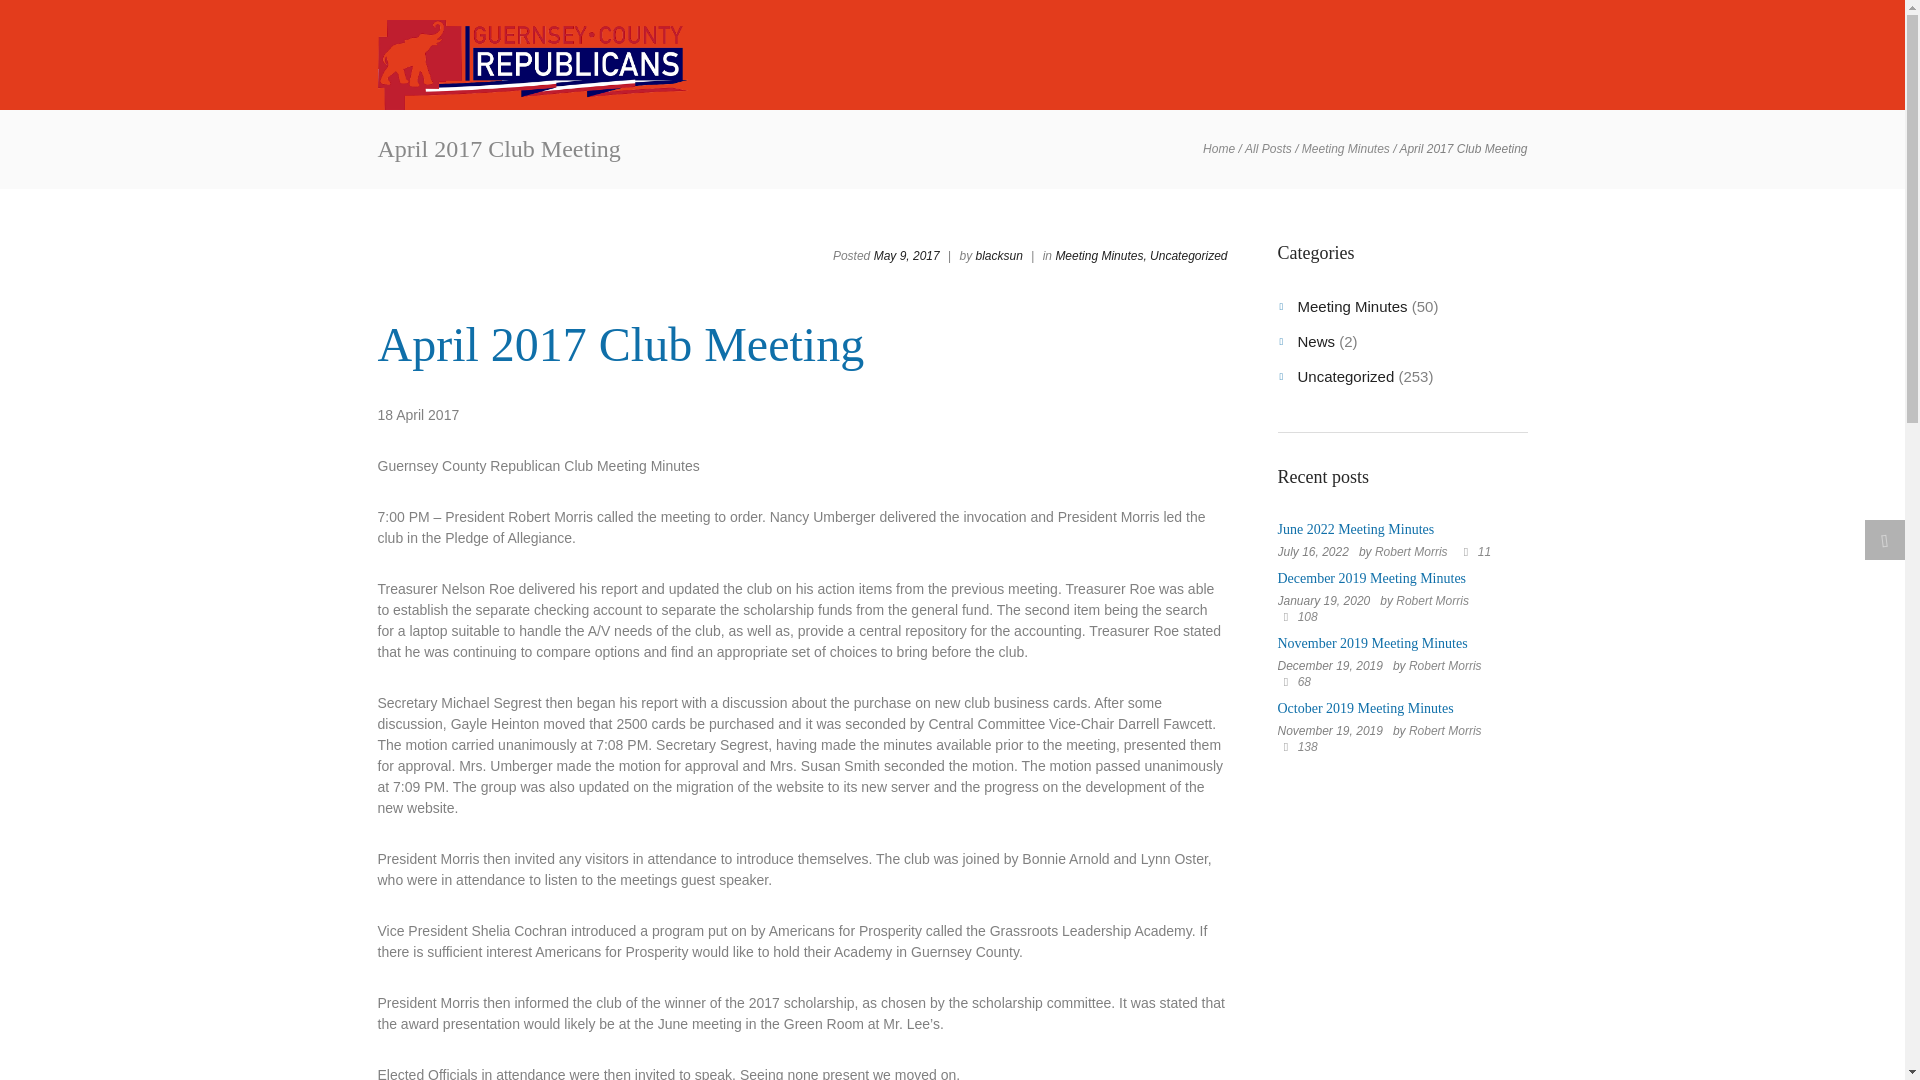  Describe the element at coordinates (999, 256) in the screenshot. I see `blacksun` at that location.